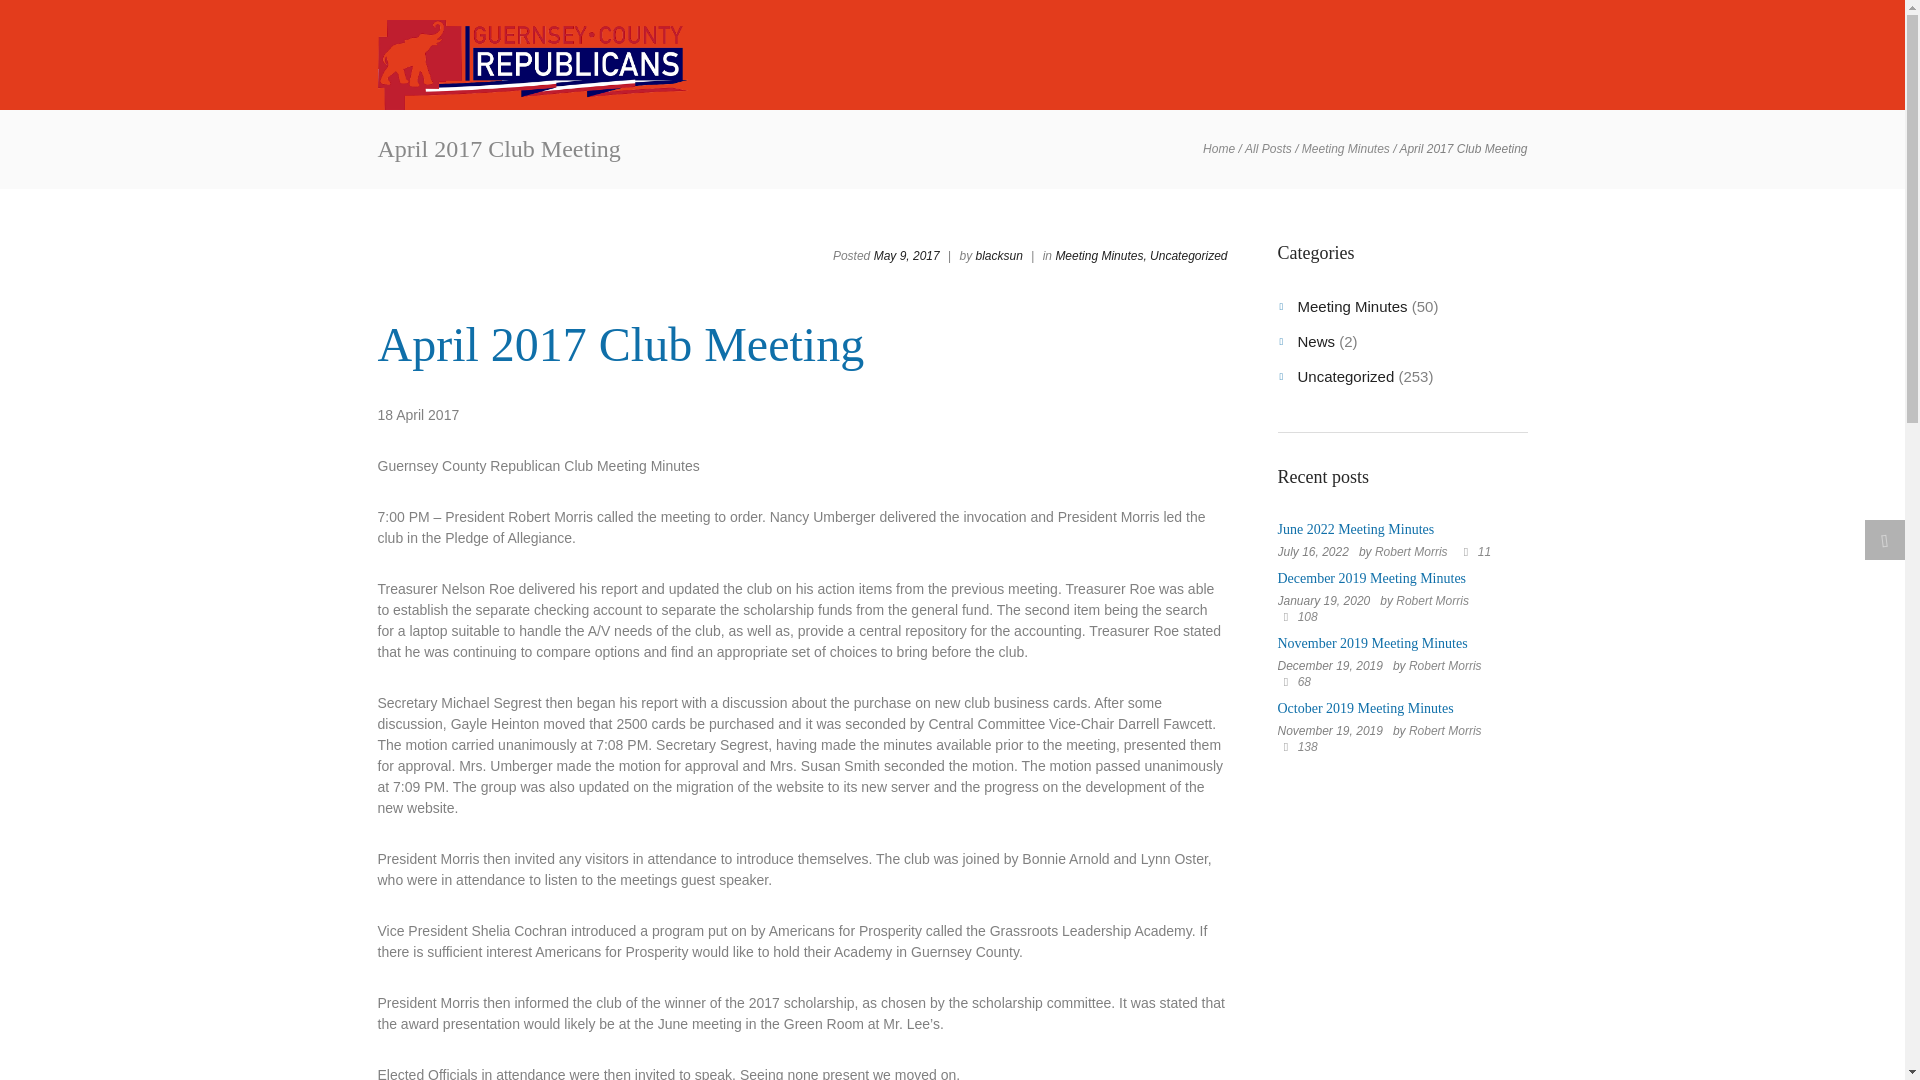  Describe the element at coordinates (999, 256) in the screenshot. I see `blacksun` at that location.